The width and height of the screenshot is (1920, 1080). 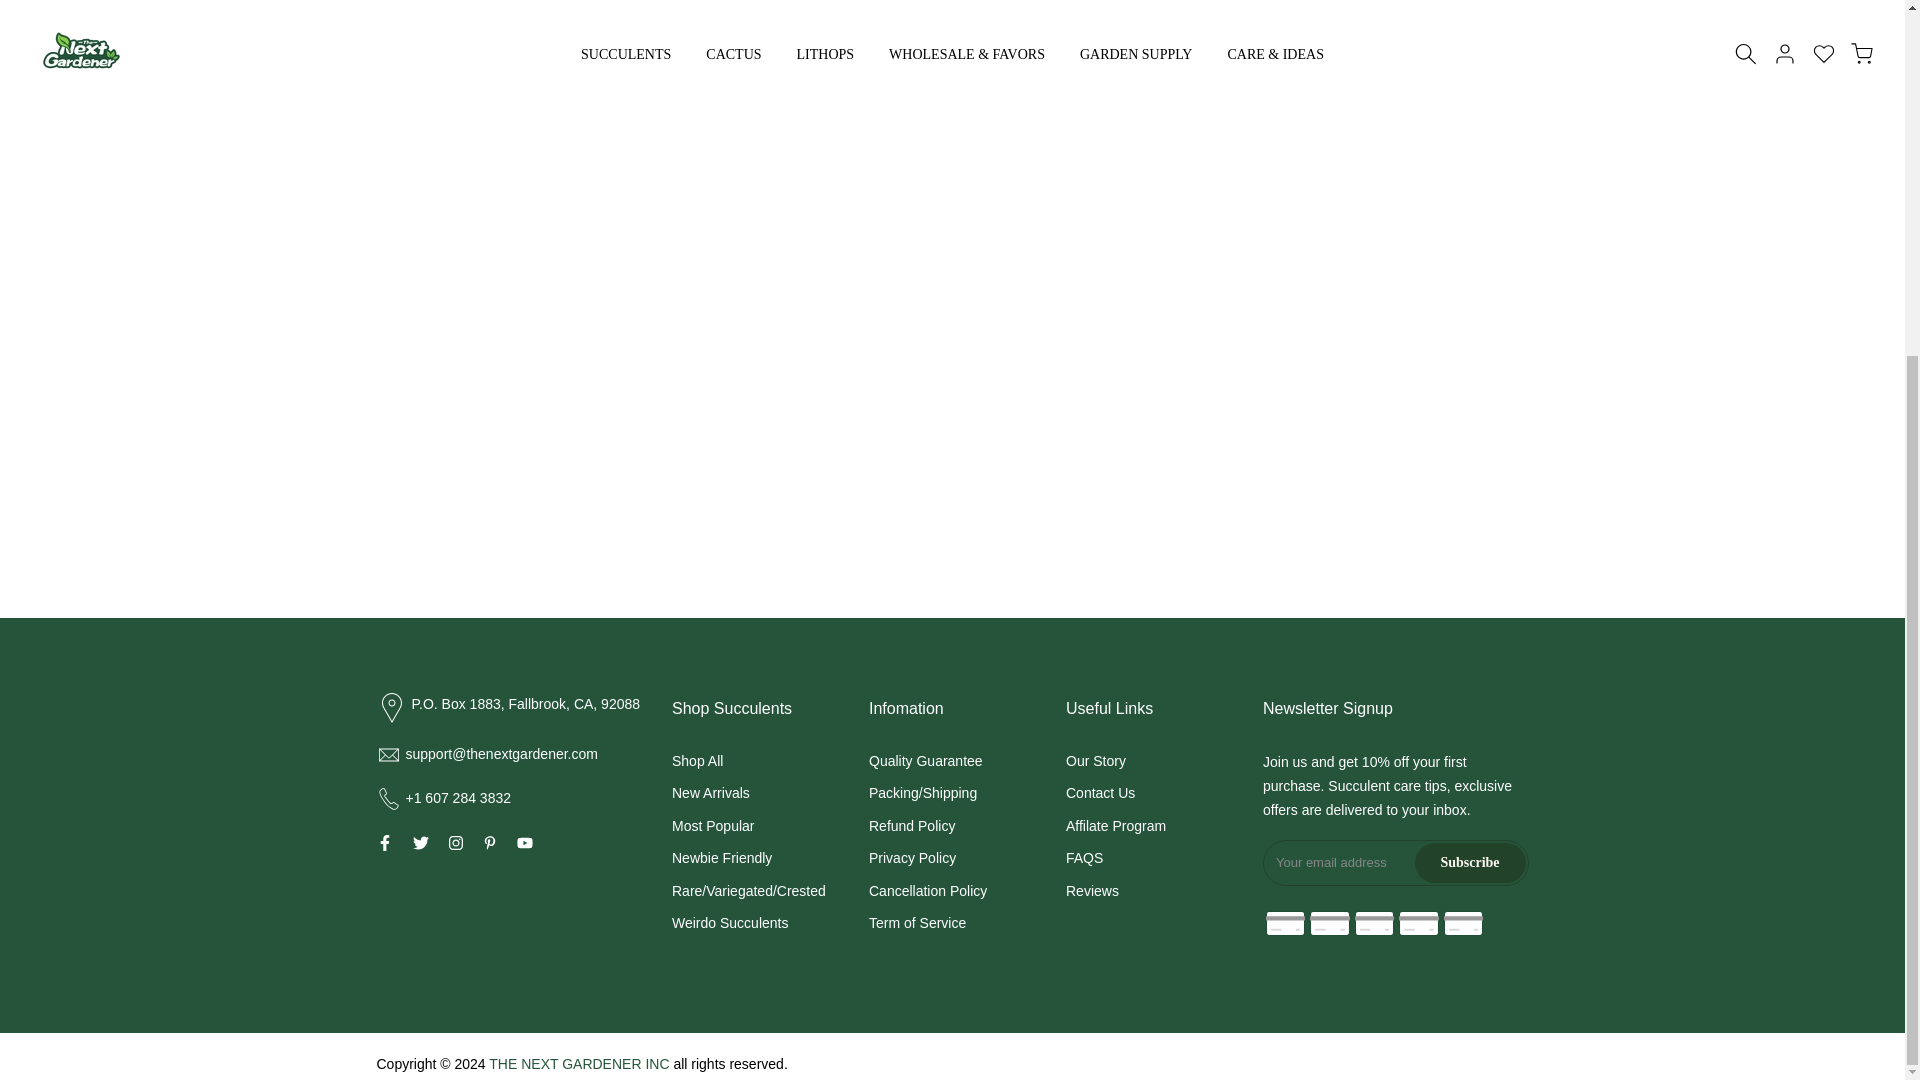 I want to click on Our Story, so click(x=1095, y=760).